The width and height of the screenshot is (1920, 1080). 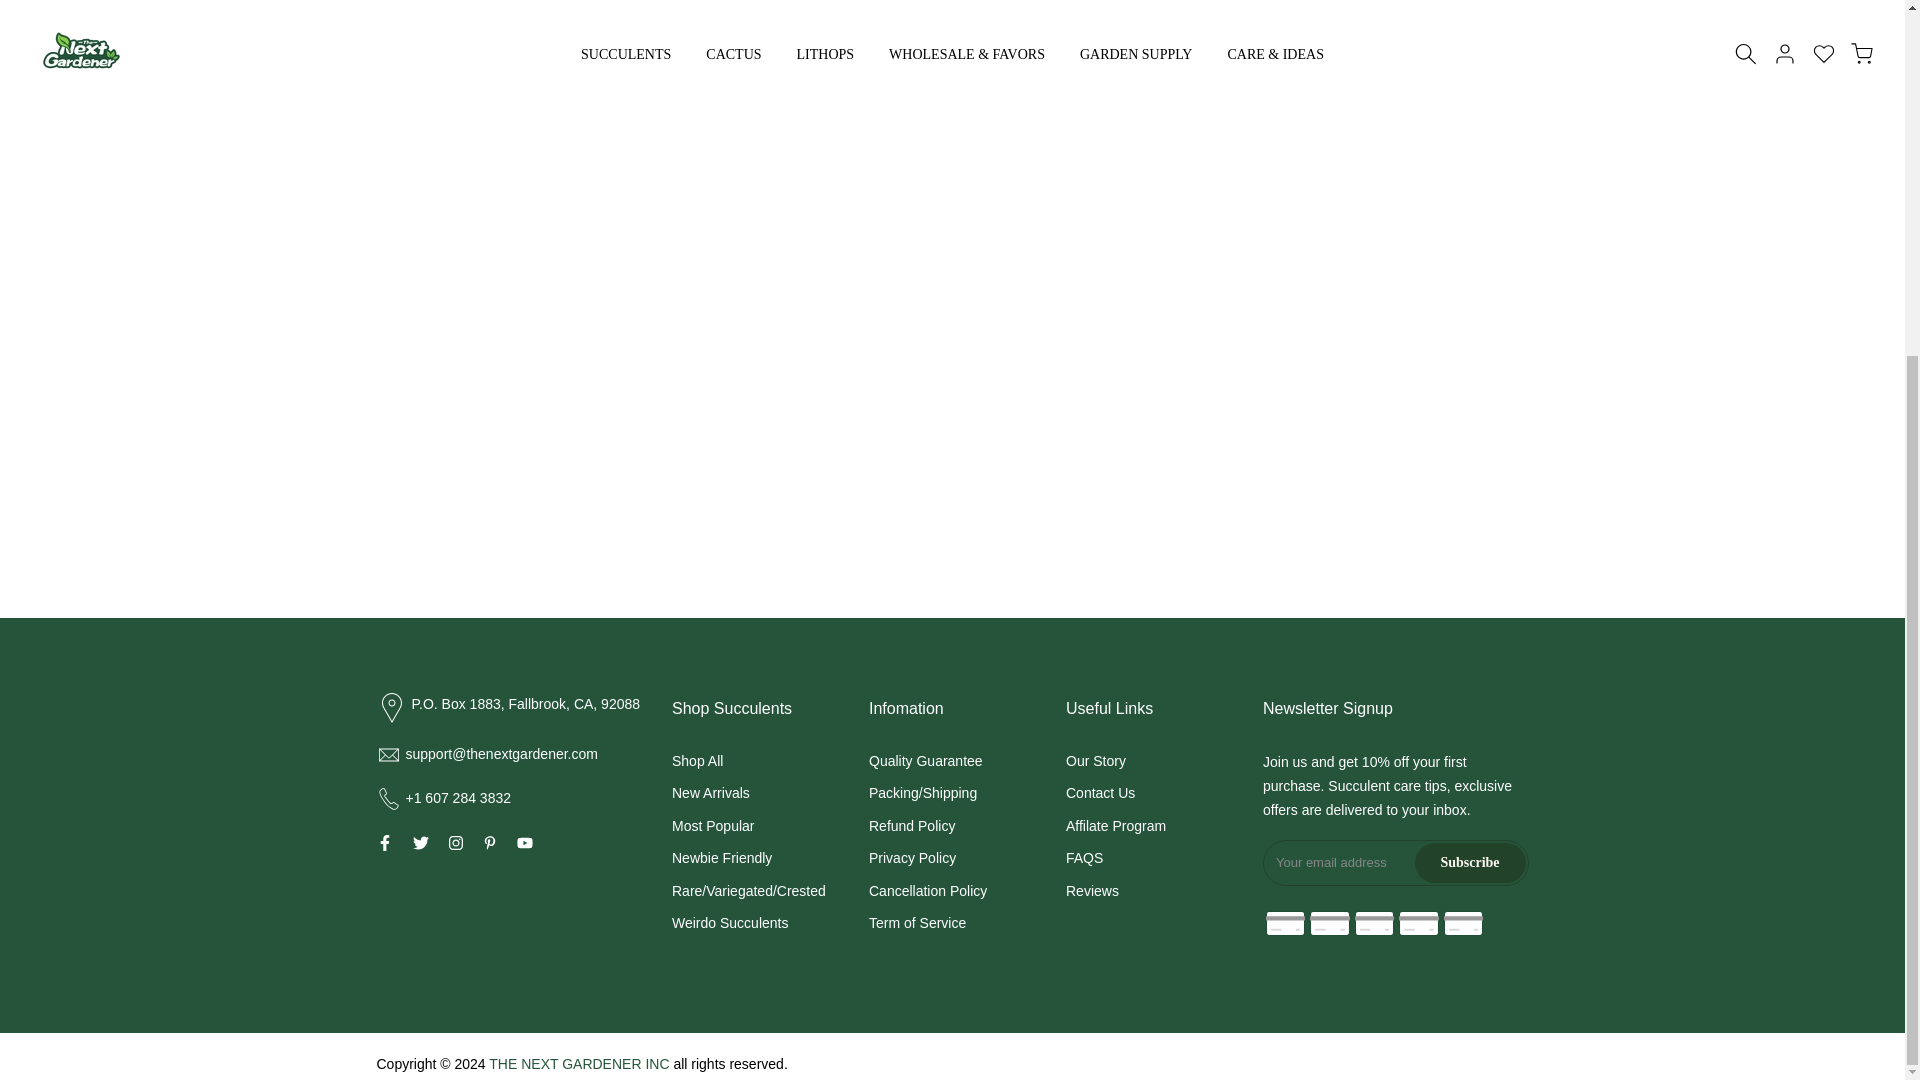 I want to click on Our Story, so click(x=1095, y=760).